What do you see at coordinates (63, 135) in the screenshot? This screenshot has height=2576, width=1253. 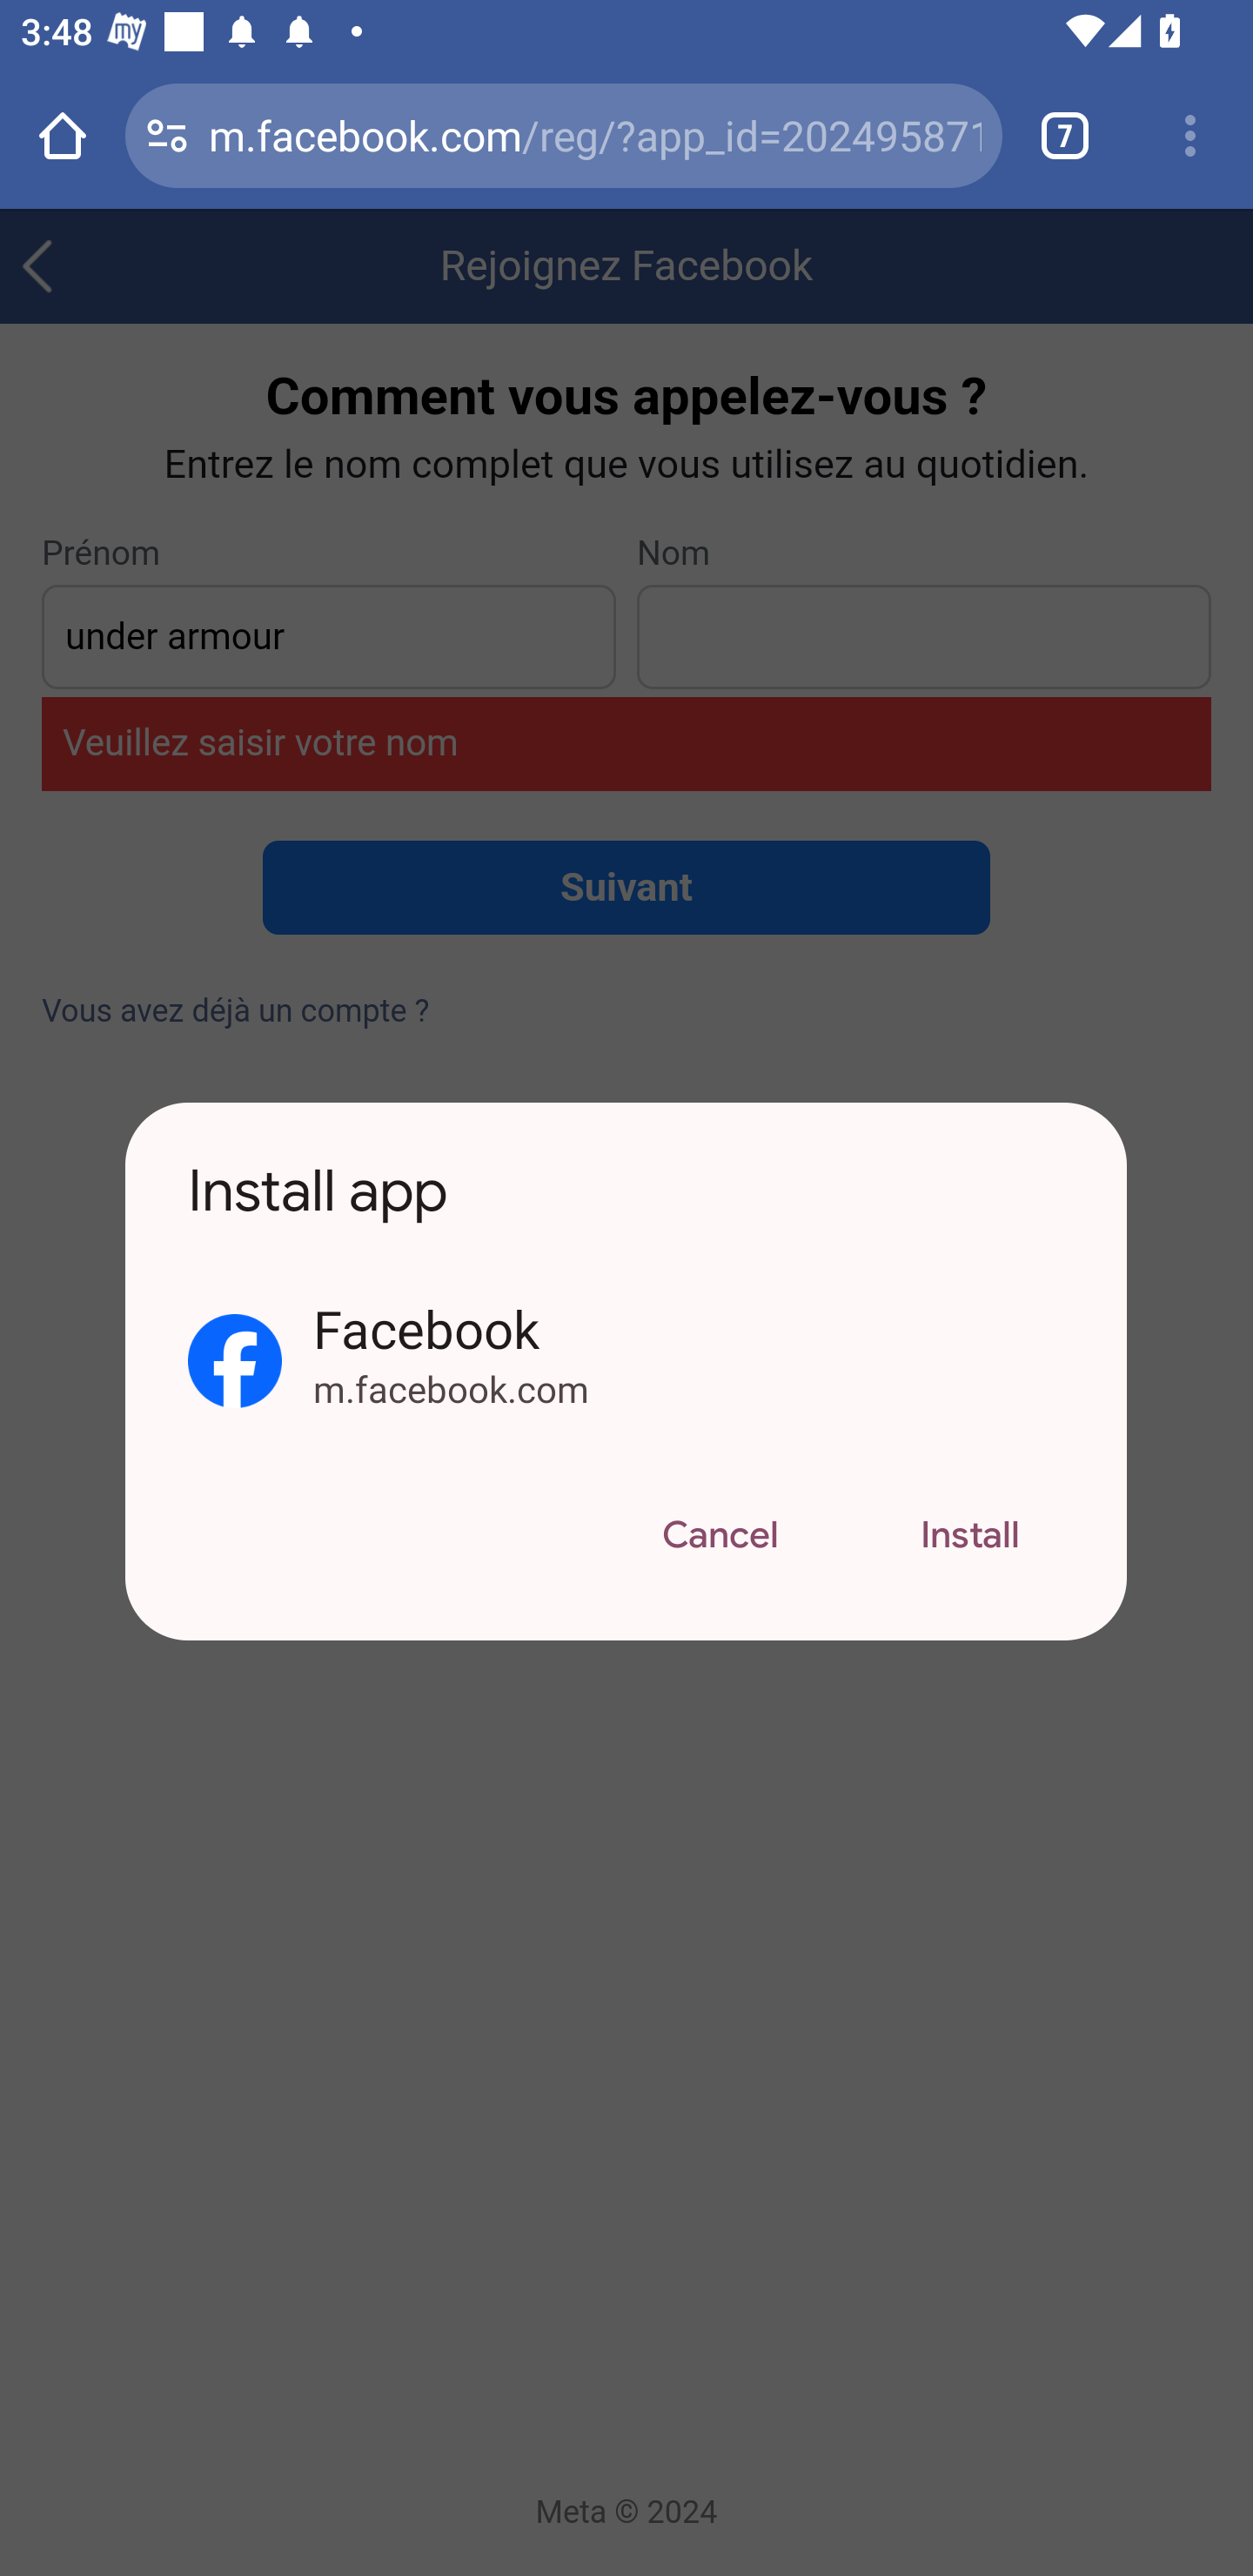 I see `Open the home page` at bounding box center [63, 135].